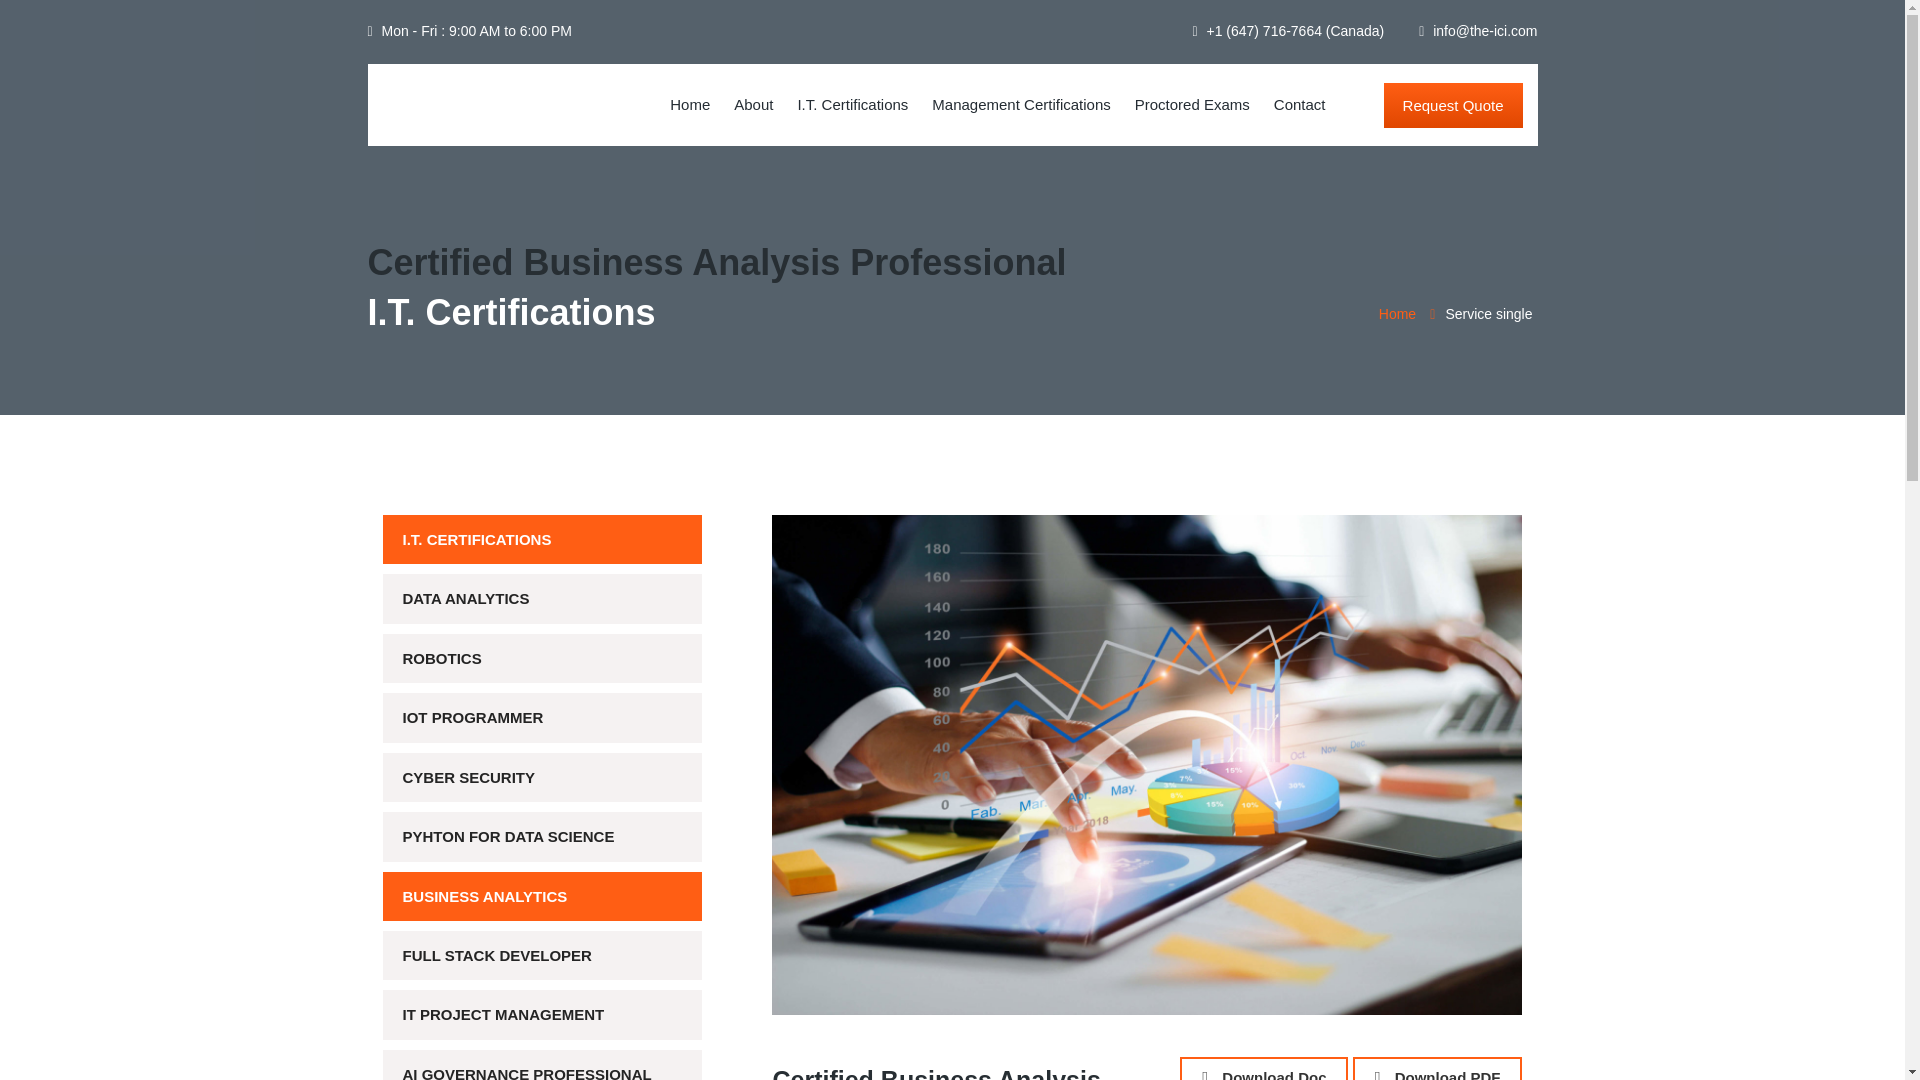 This screenshot has height=1080, width=1920. I want to click on Proctored Exams, so click(1192, 104).